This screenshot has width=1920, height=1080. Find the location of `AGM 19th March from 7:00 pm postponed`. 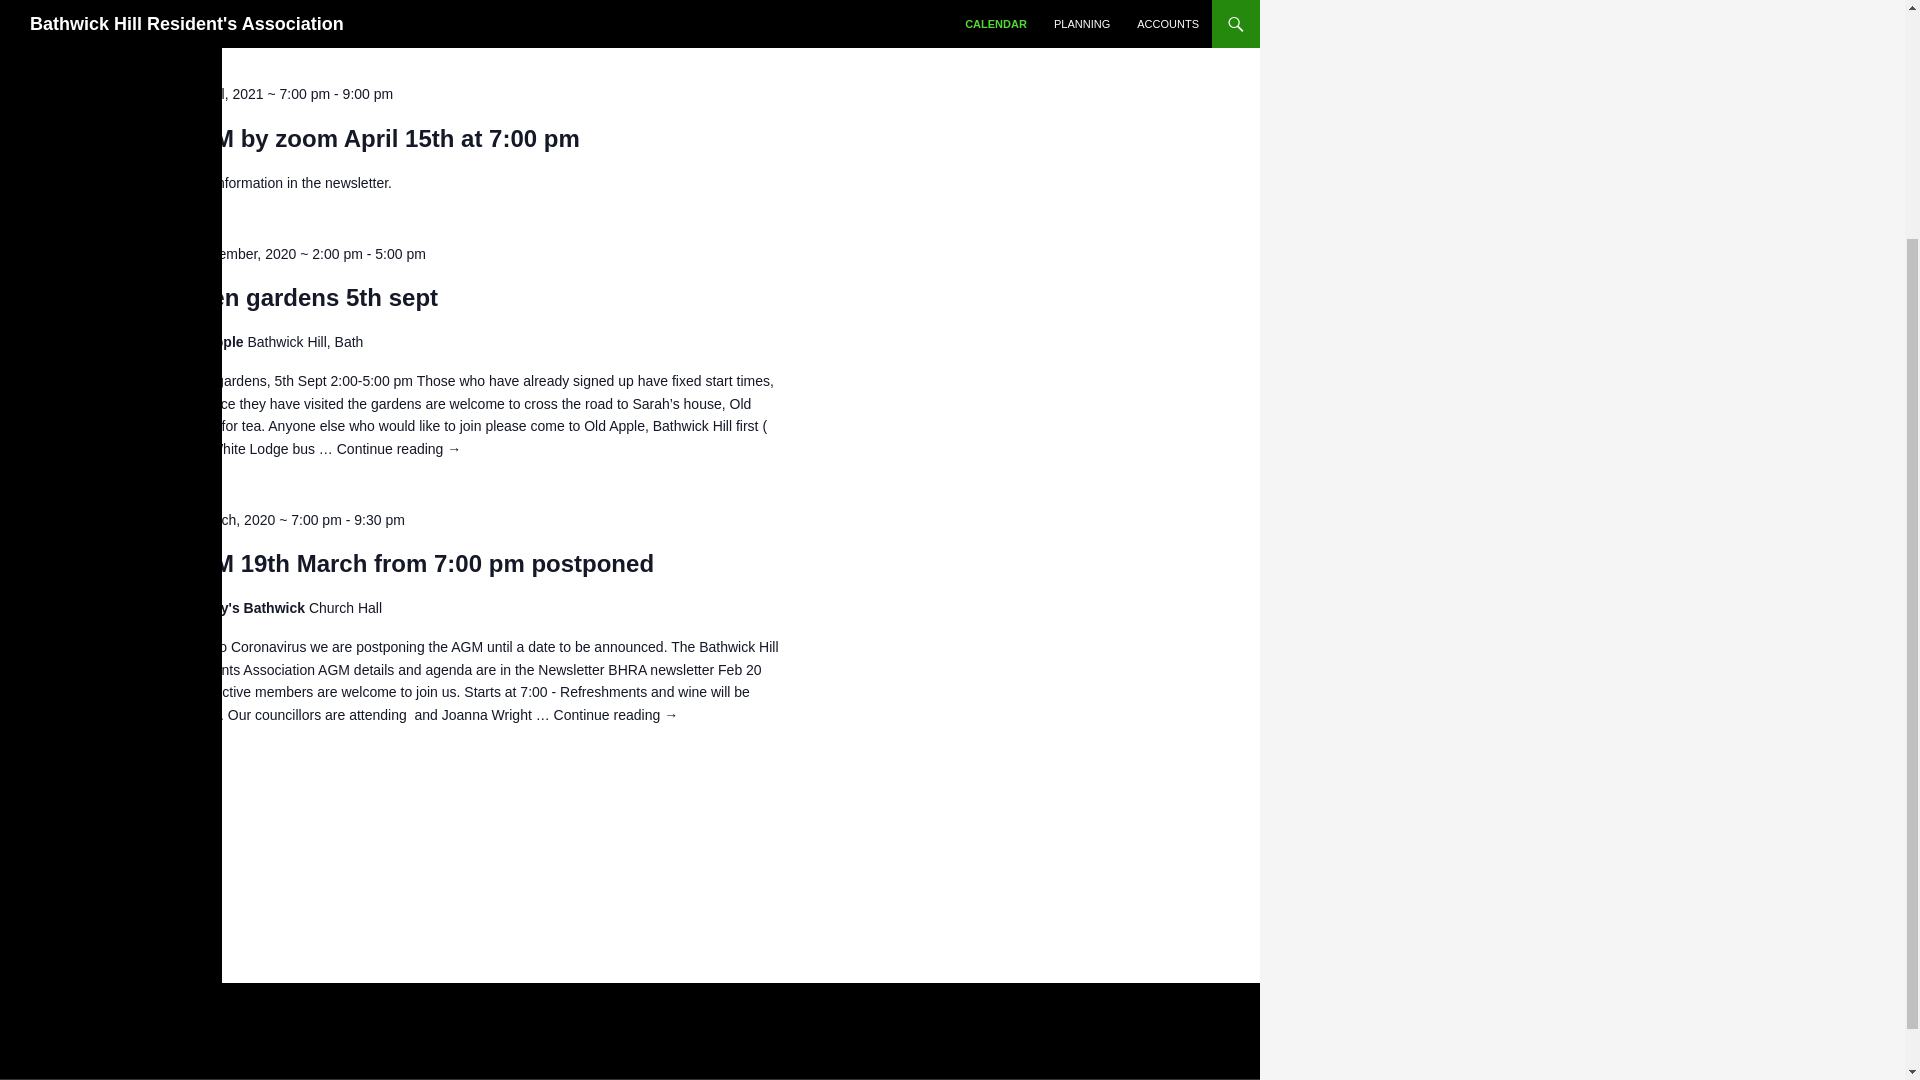

AGM 19th March from 7:00 pm postponed is located at coordinates (416, 563).